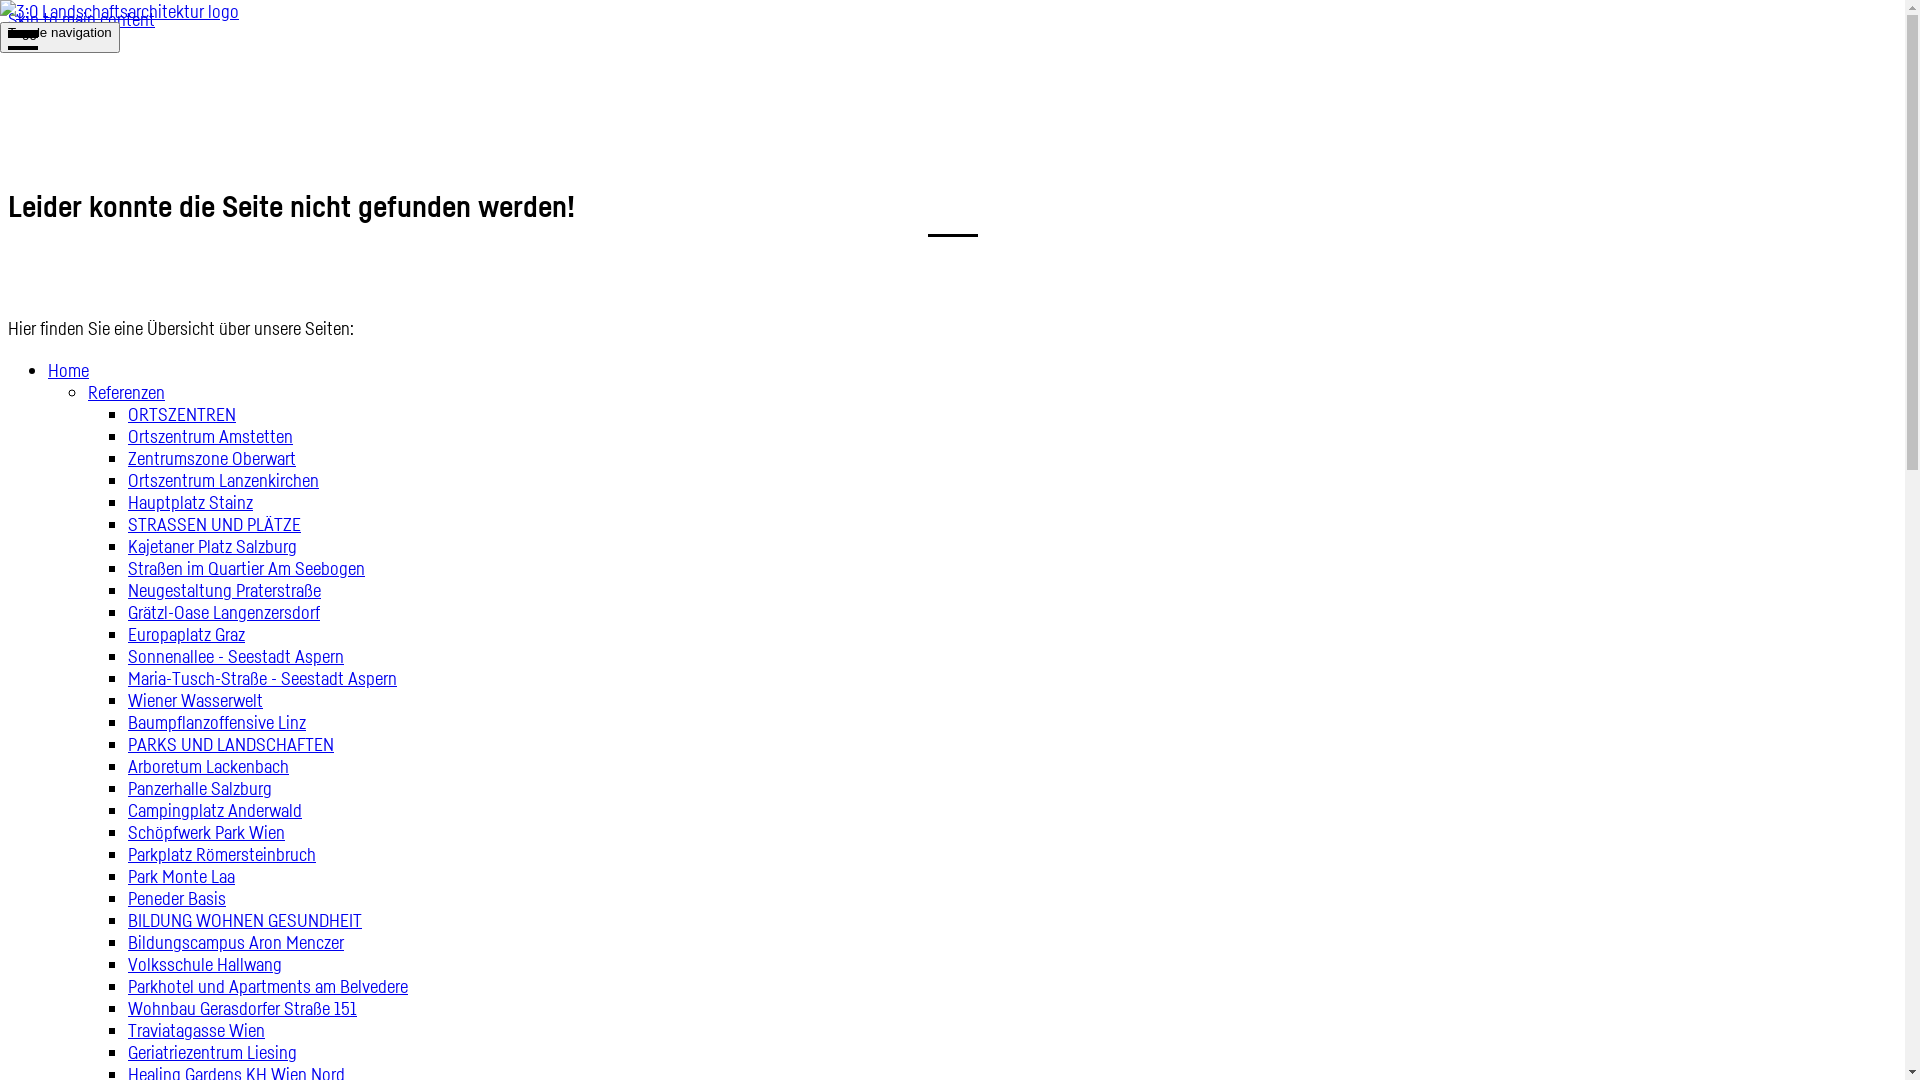 The image size is (1920, 1080). I want to click on Baumpflanzoffensive Linz, so click(217, 722).